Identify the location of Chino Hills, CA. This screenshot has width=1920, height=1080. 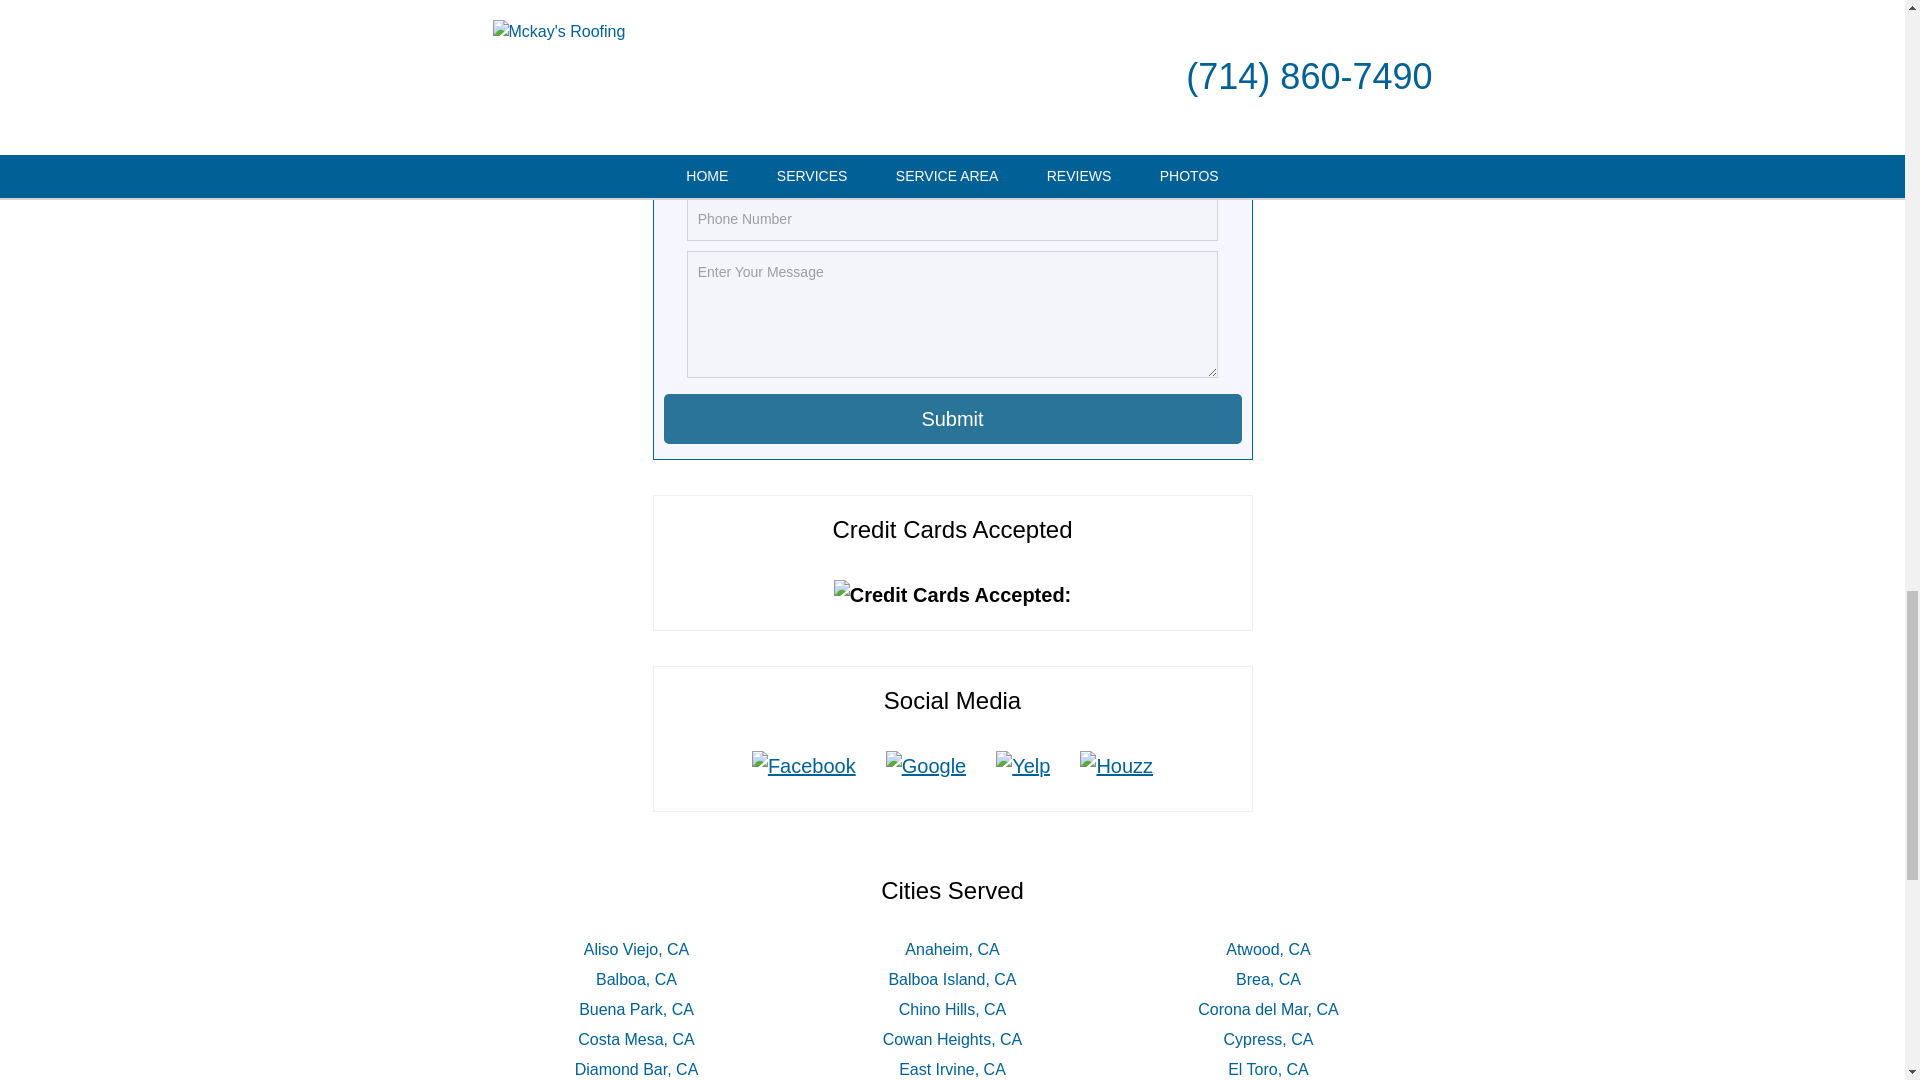
(952, 1010).